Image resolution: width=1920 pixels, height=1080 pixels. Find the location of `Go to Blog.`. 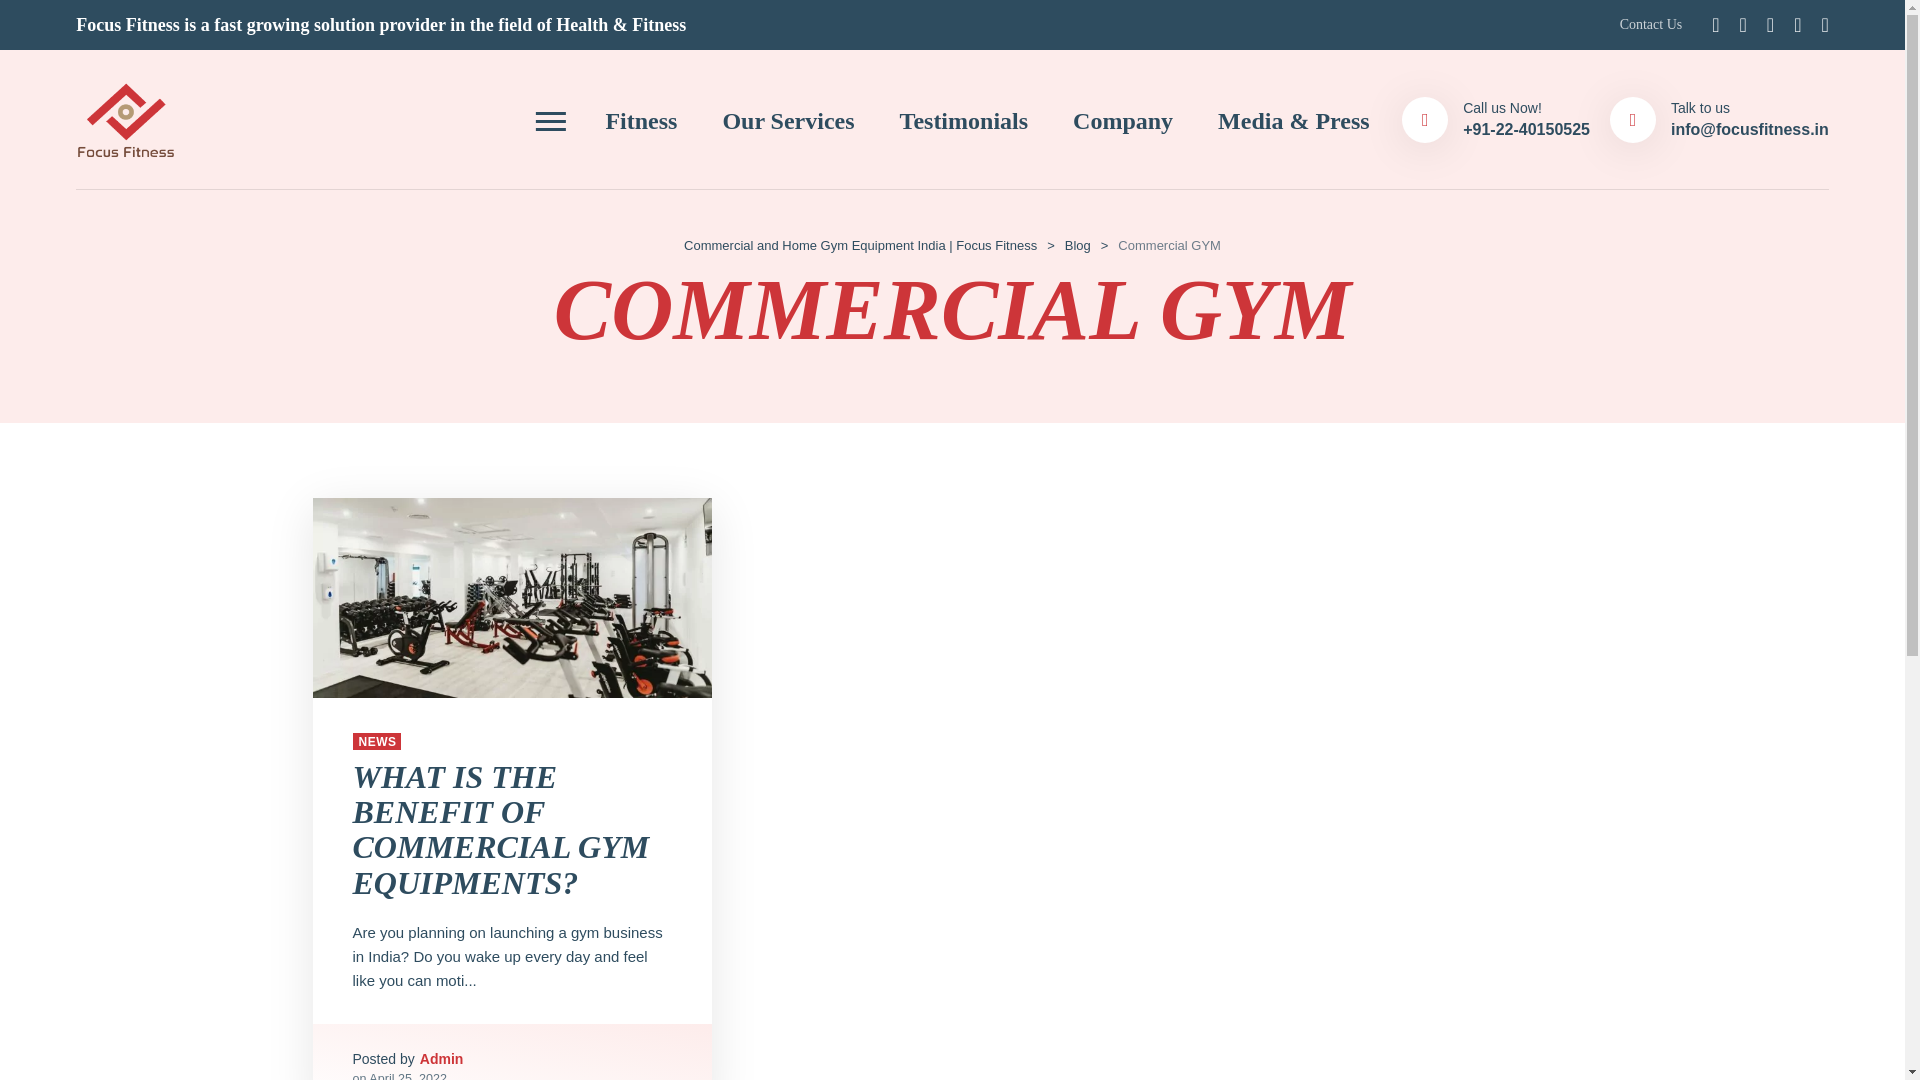

Go to Blog. is located at coordinates (1078, 244).